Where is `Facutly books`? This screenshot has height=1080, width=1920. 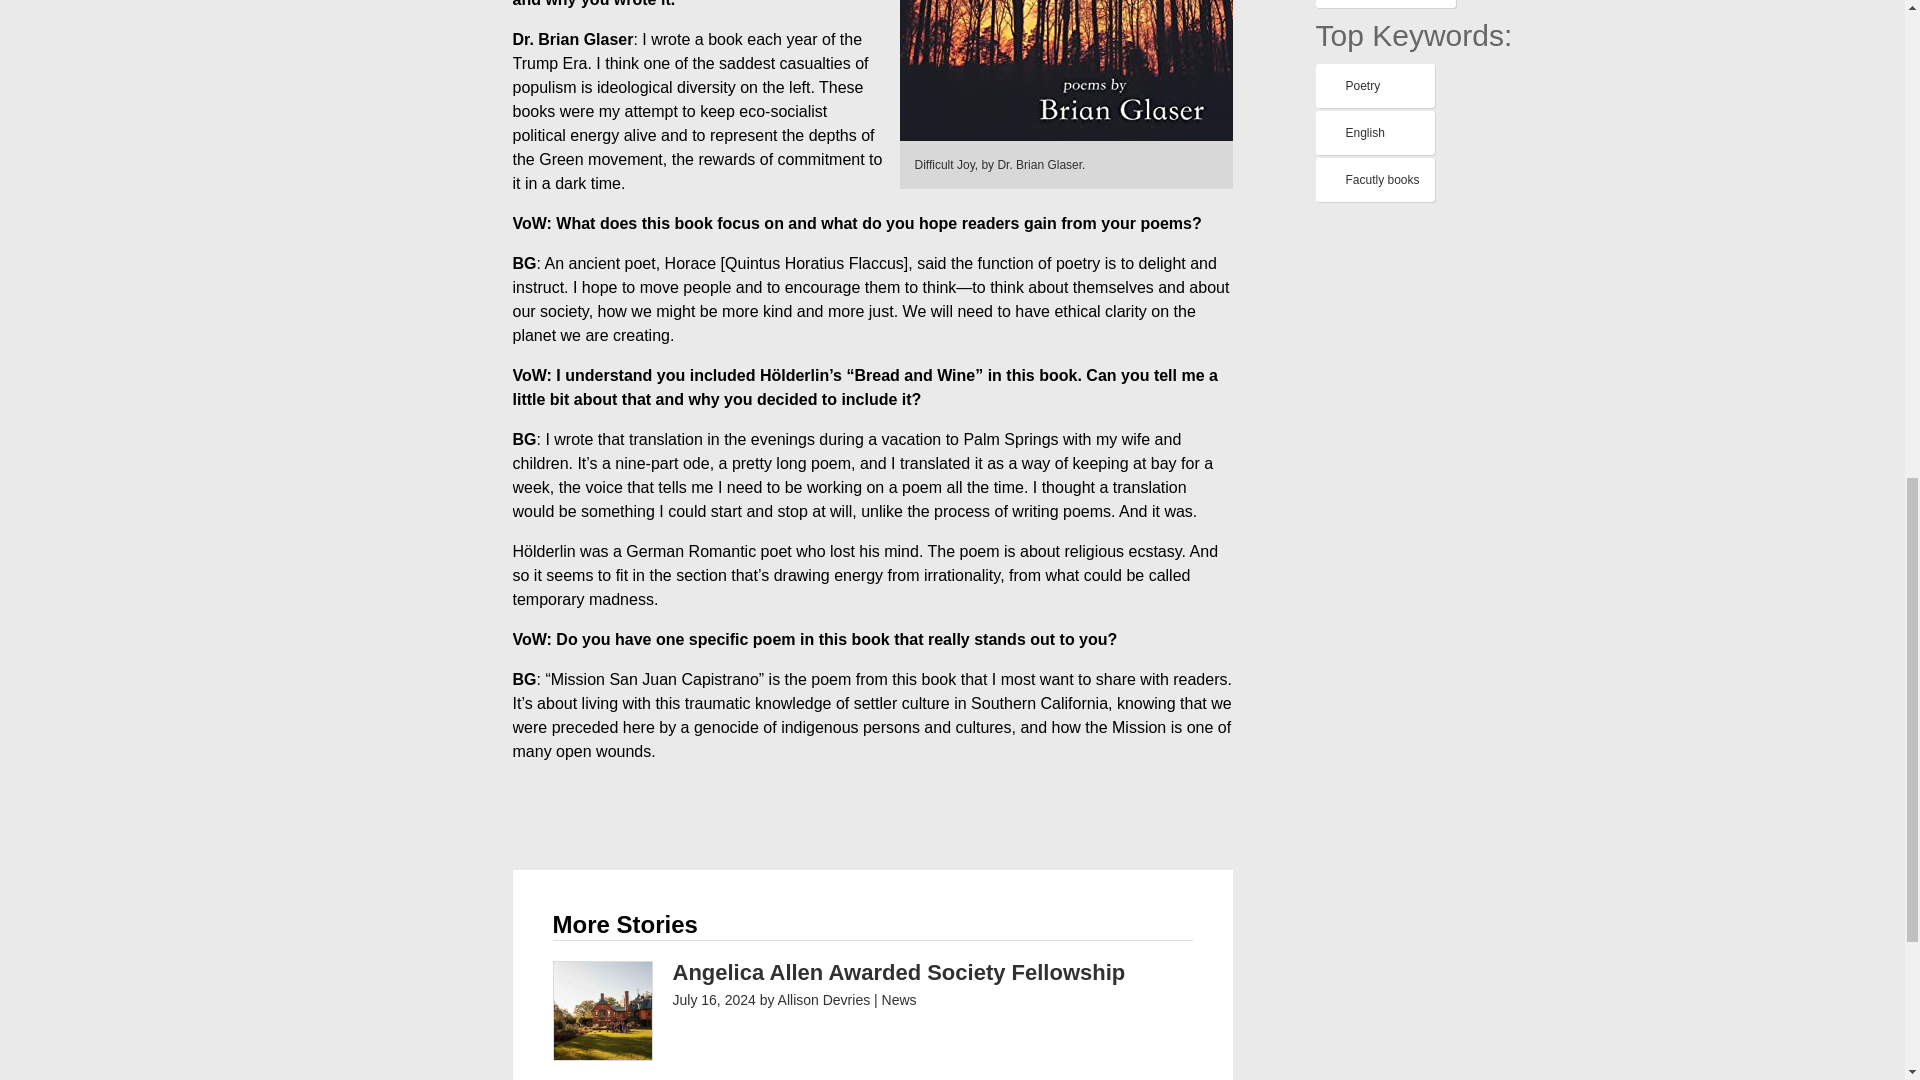 Facutly books is located at coordinates (1374, 179).